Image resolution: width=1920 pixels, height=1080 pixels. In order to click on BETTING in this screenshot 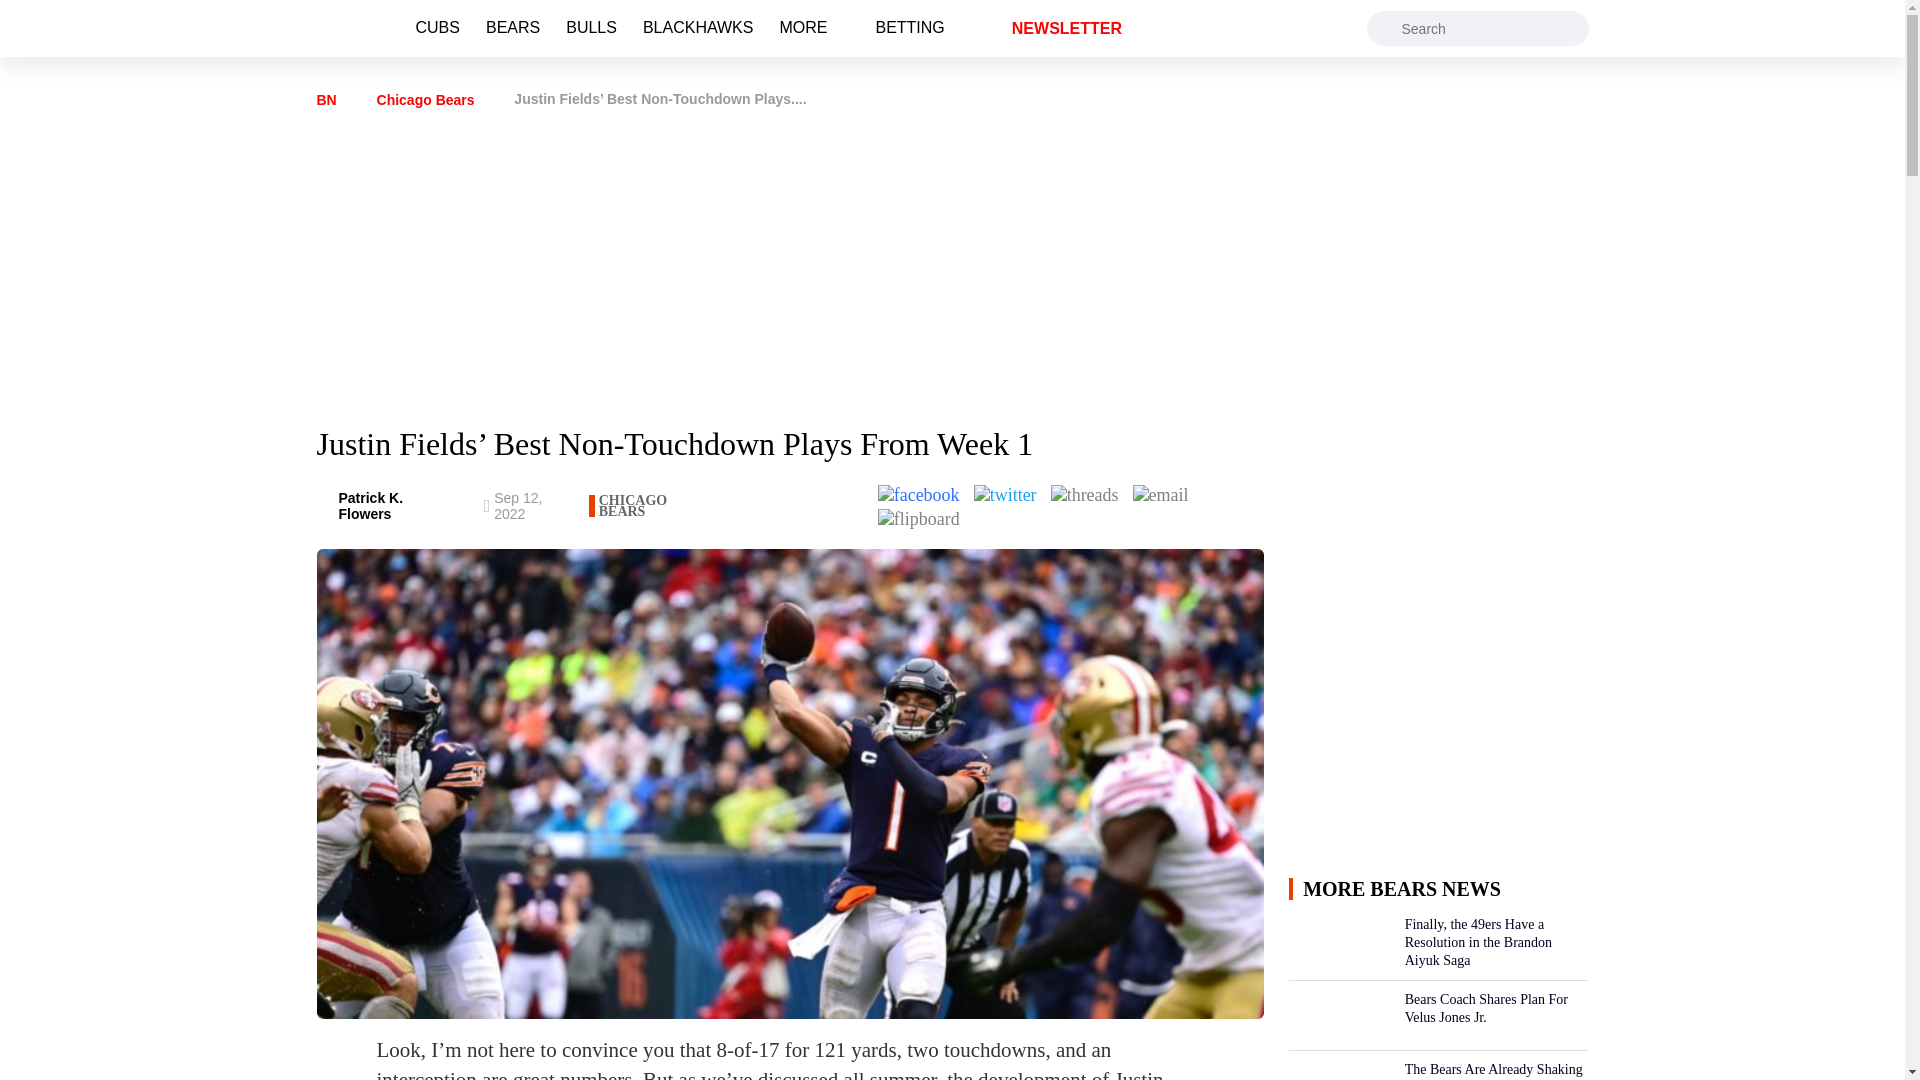, I will do `click(910, 19)`.